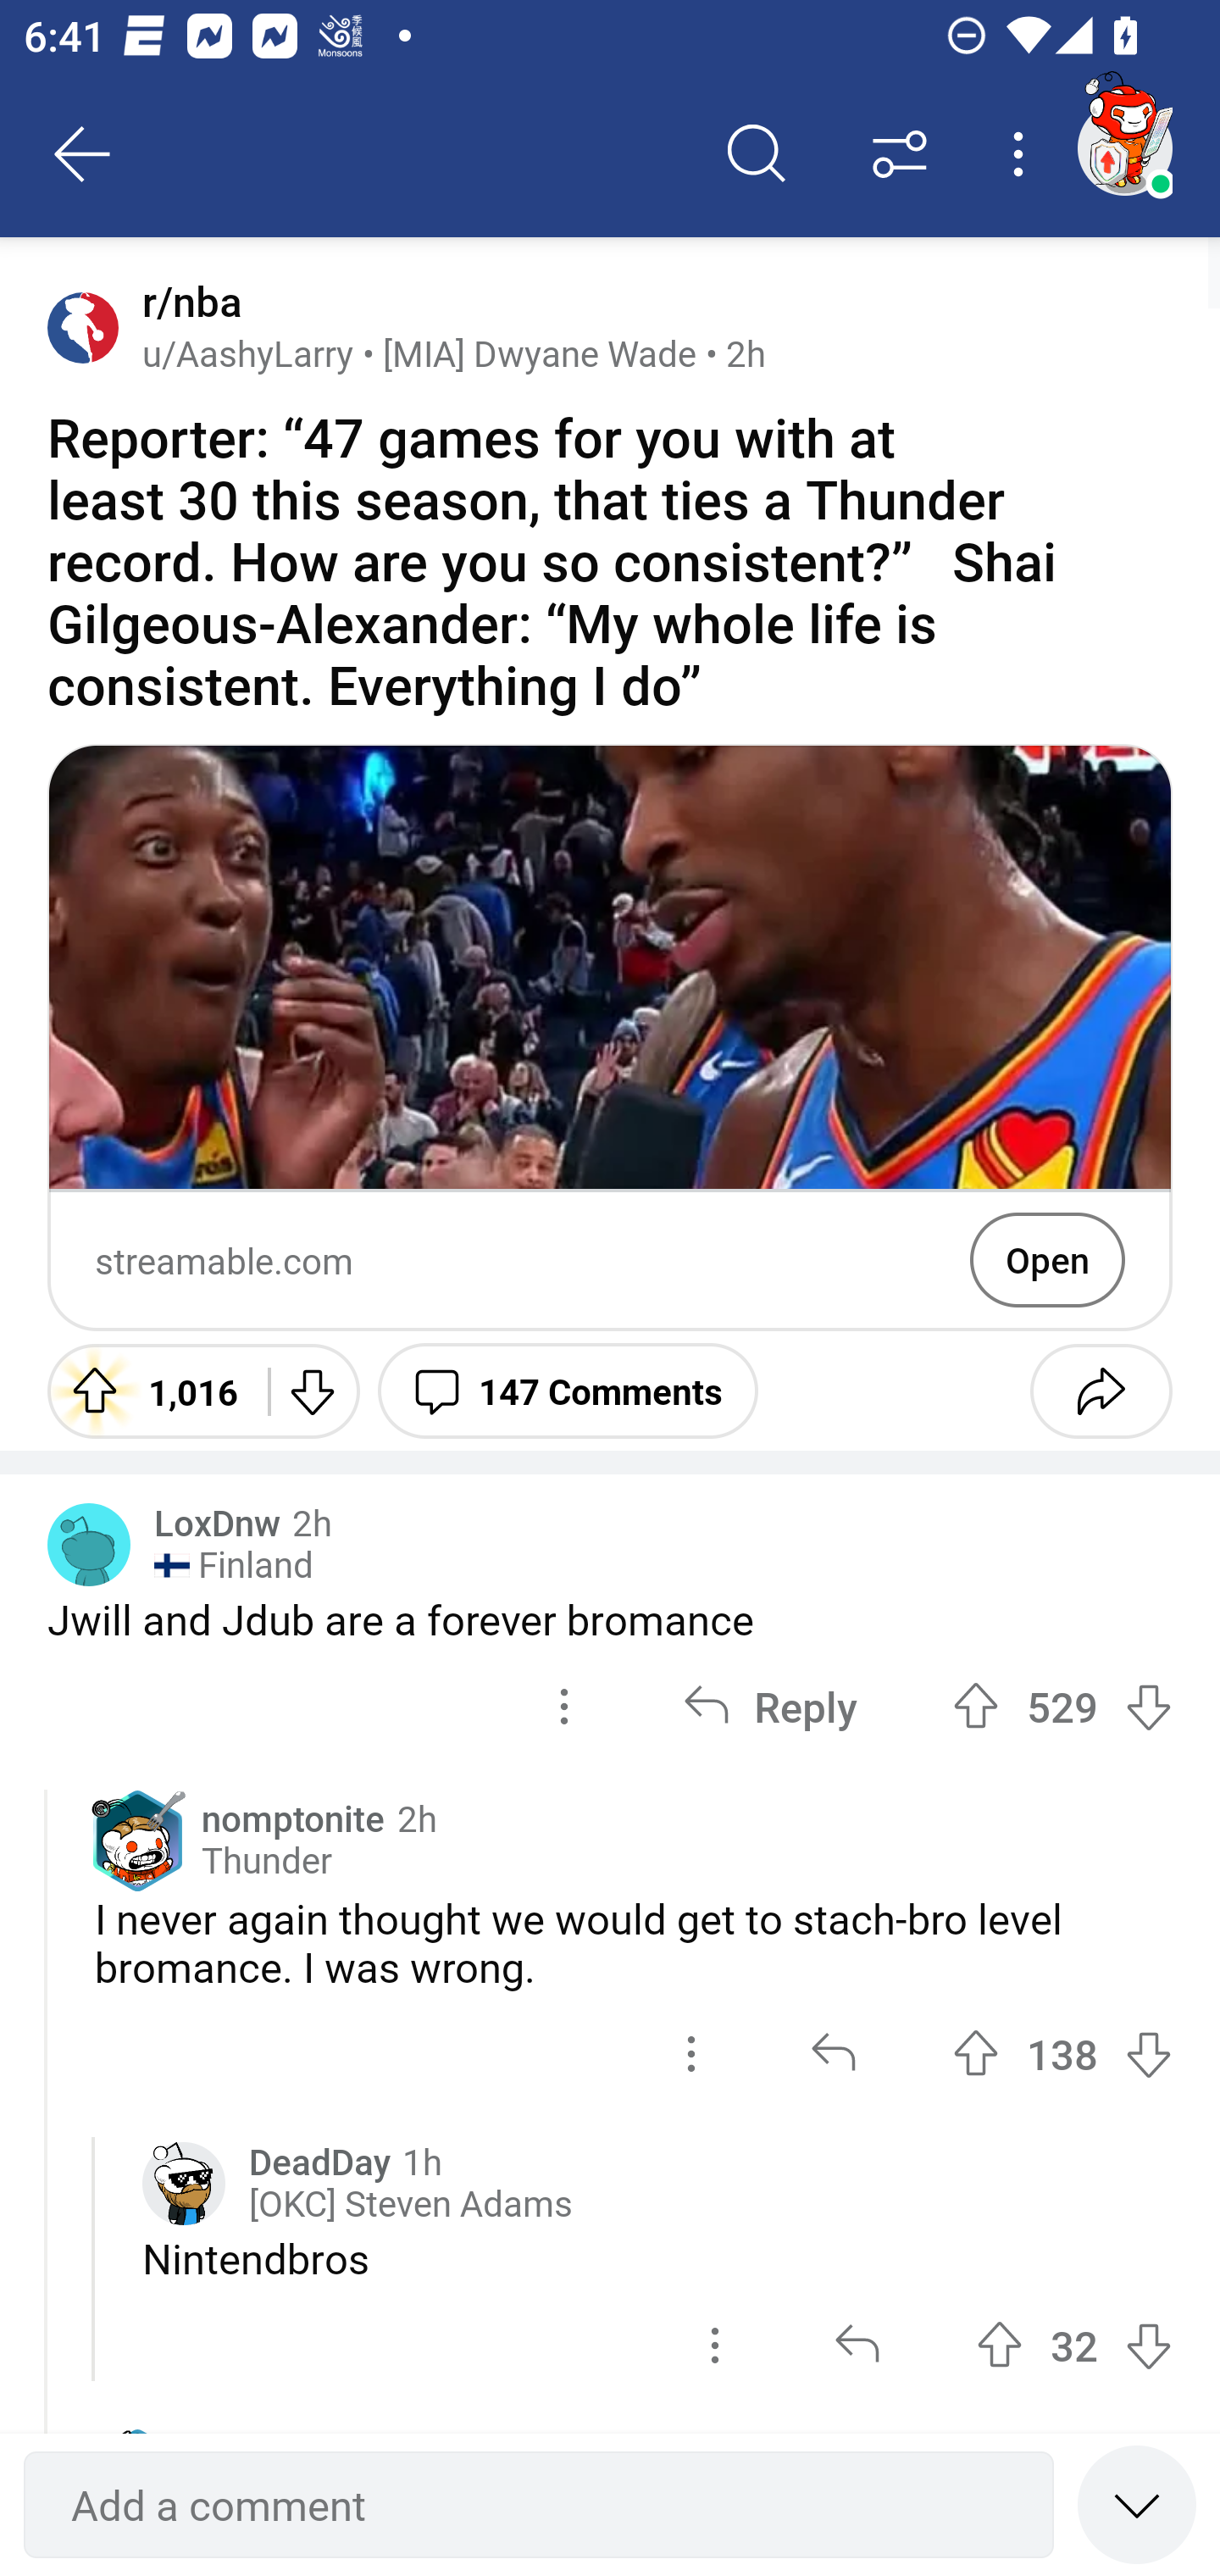 This screenshot has height=2576, width=1220. I want to click on Preview Image streamable.com Open, so click(610, 1037).